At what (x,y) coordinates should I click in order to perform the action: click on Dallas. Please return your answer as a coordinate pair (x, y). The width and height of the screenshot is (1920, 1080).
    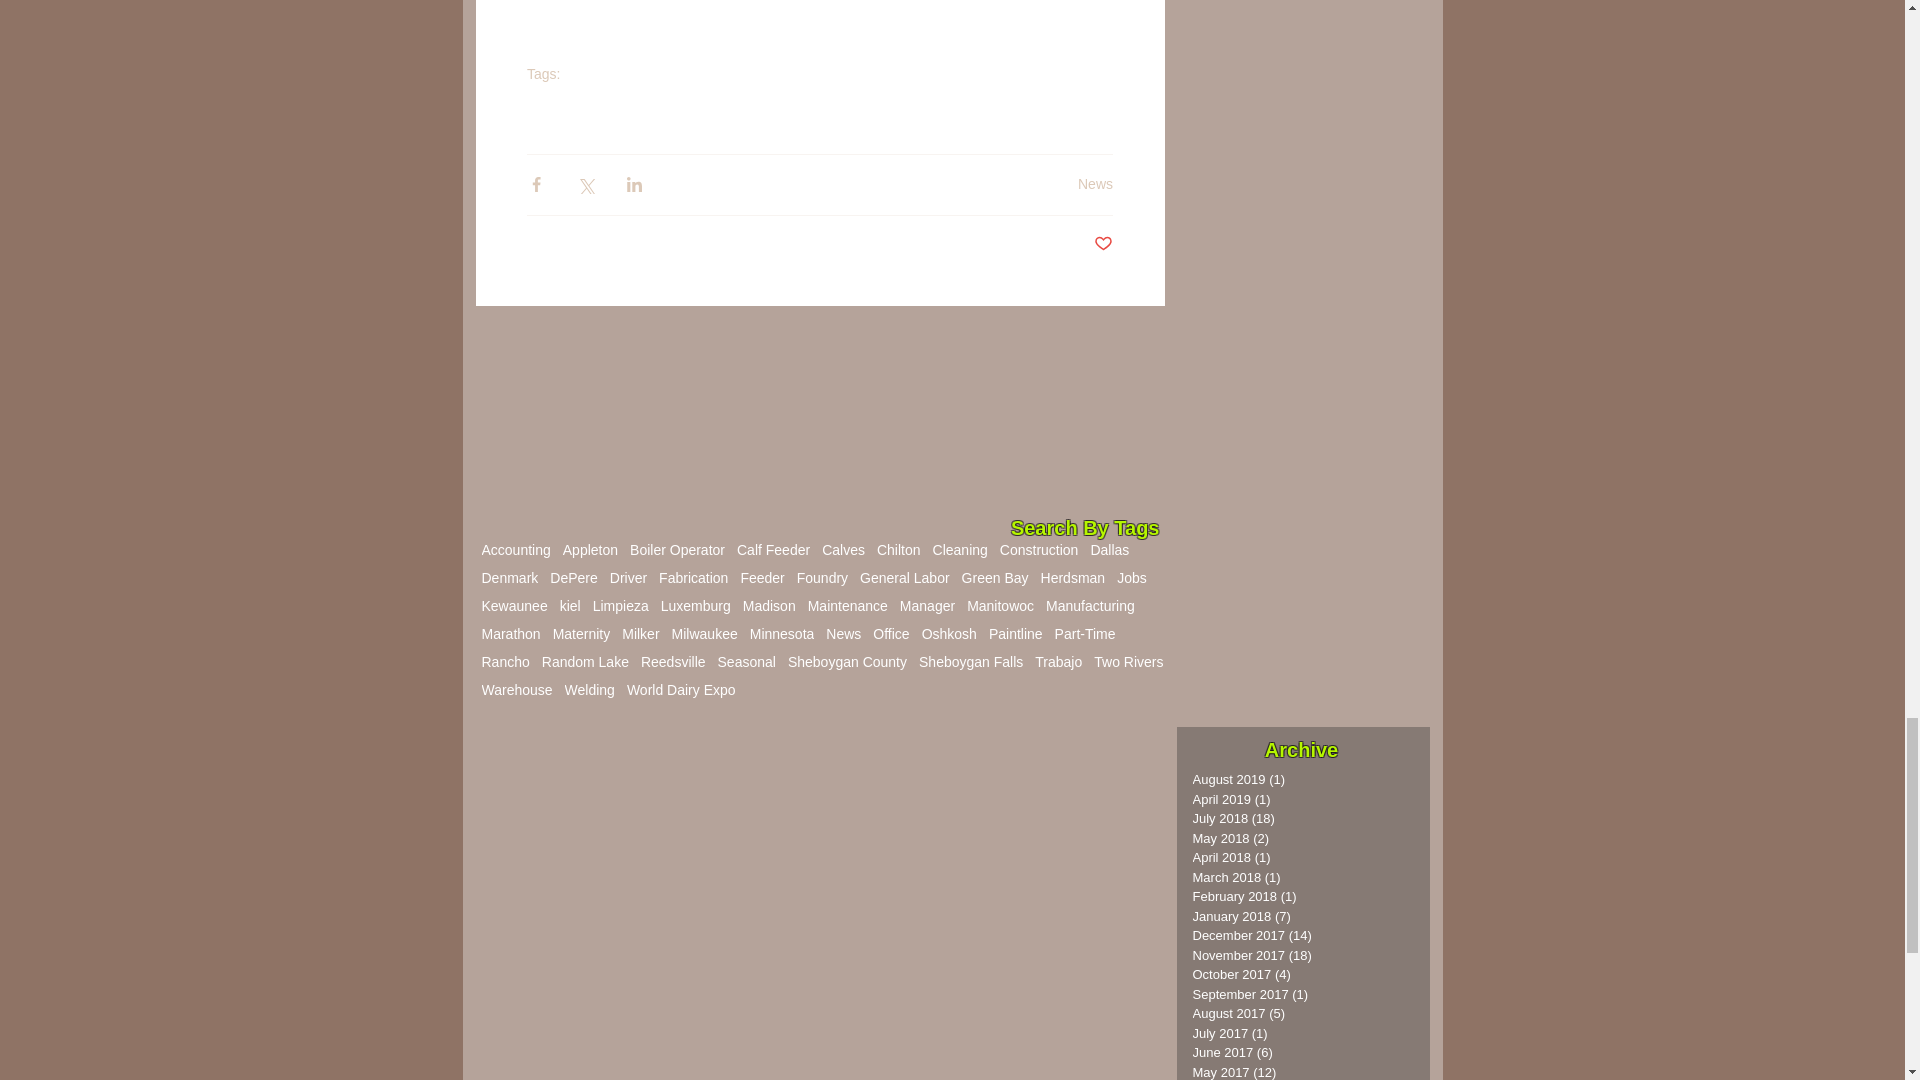
    Looking at the image, I should click on (1109, 550).